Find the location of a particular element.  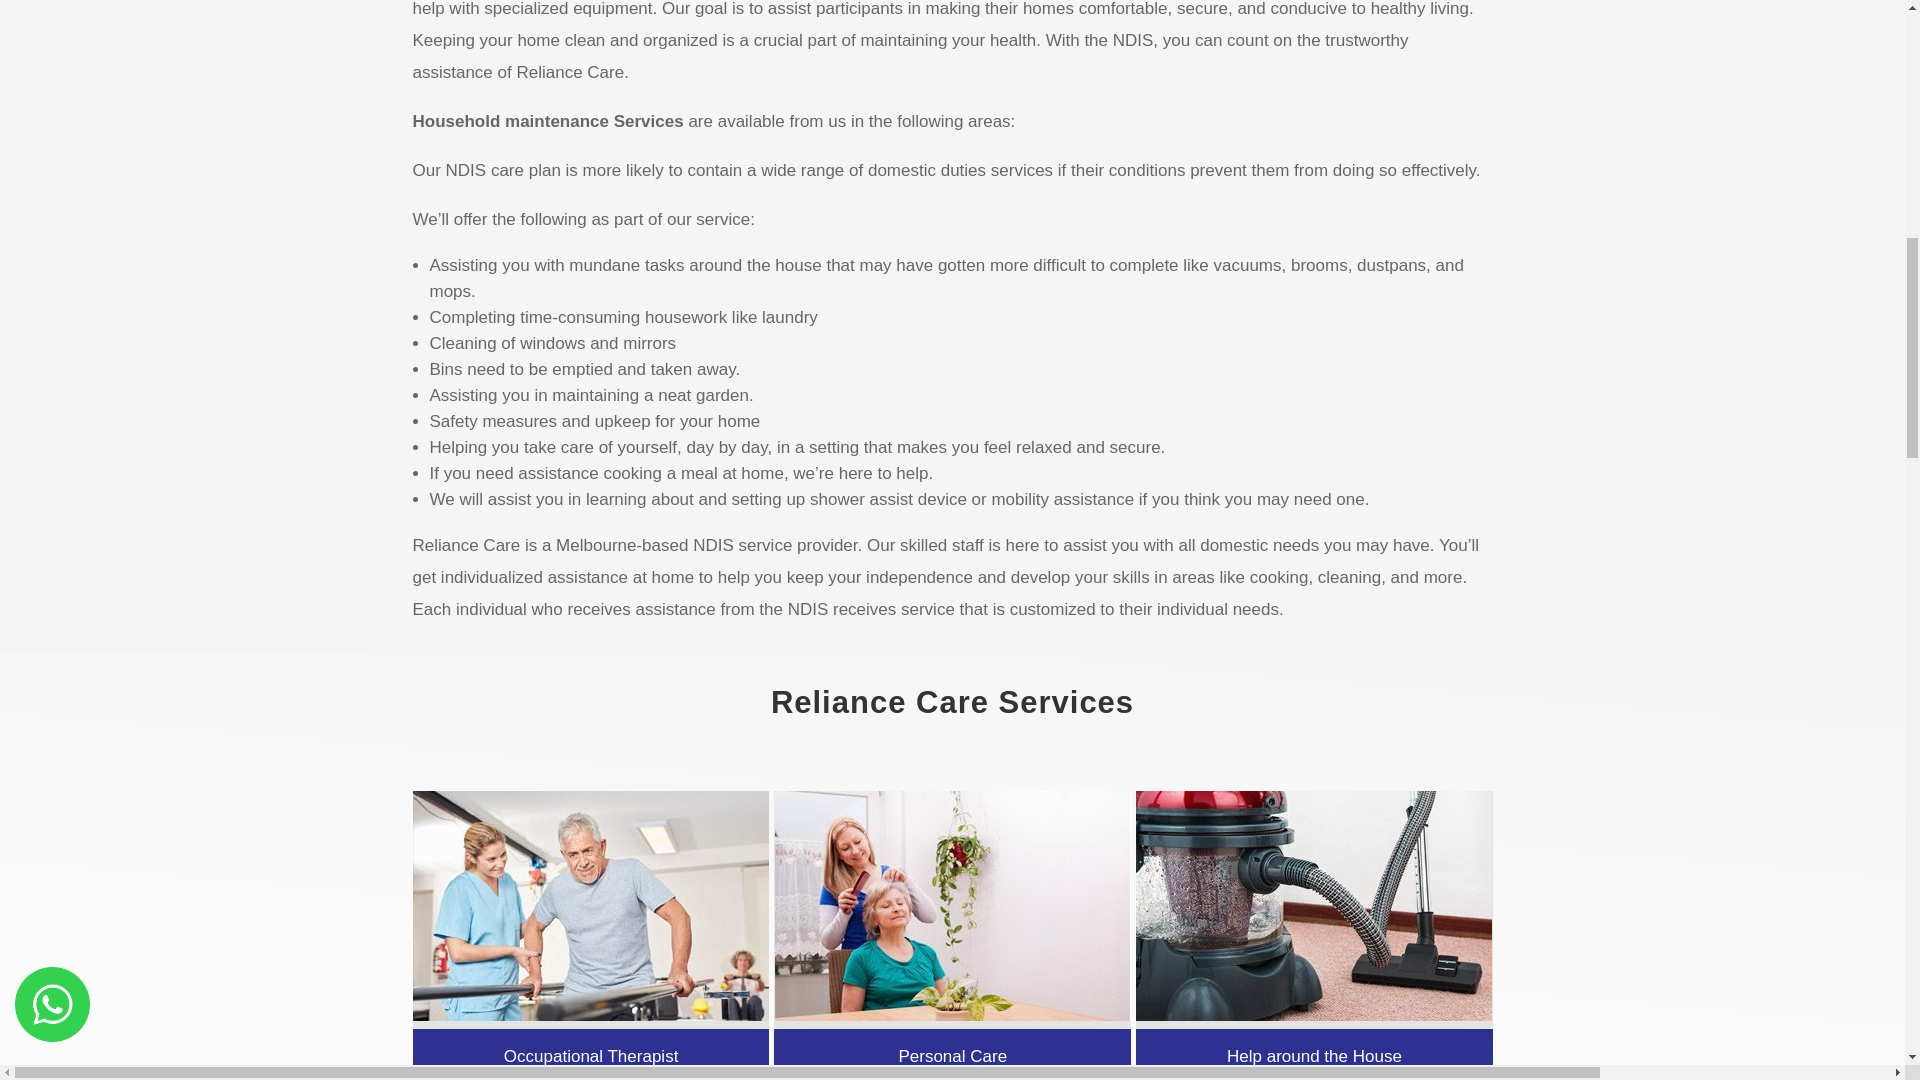

hrd2Help around the House is located at coordinates (1314, 905).